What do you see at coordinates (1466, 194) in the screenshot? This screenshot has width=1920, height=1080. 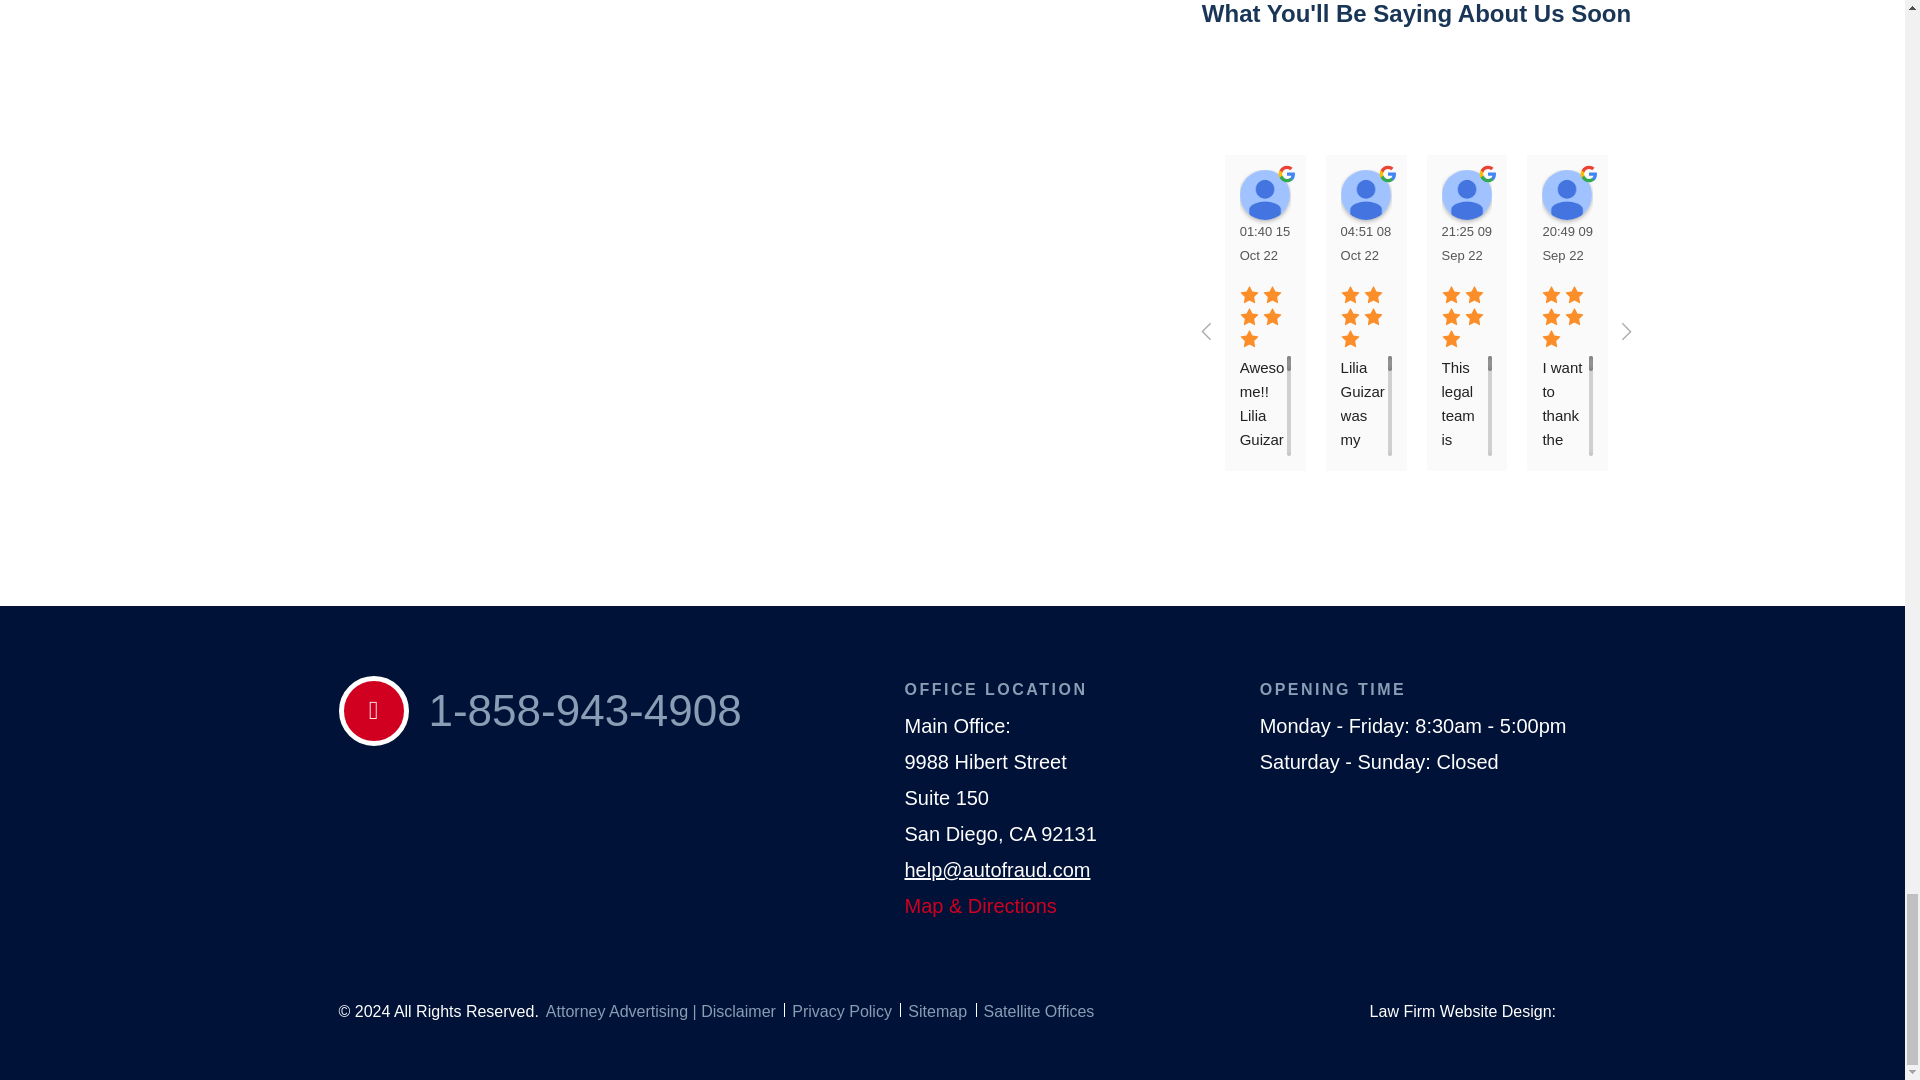 I see `Jocilyn Hubert` at bounding box center [1466, 194].